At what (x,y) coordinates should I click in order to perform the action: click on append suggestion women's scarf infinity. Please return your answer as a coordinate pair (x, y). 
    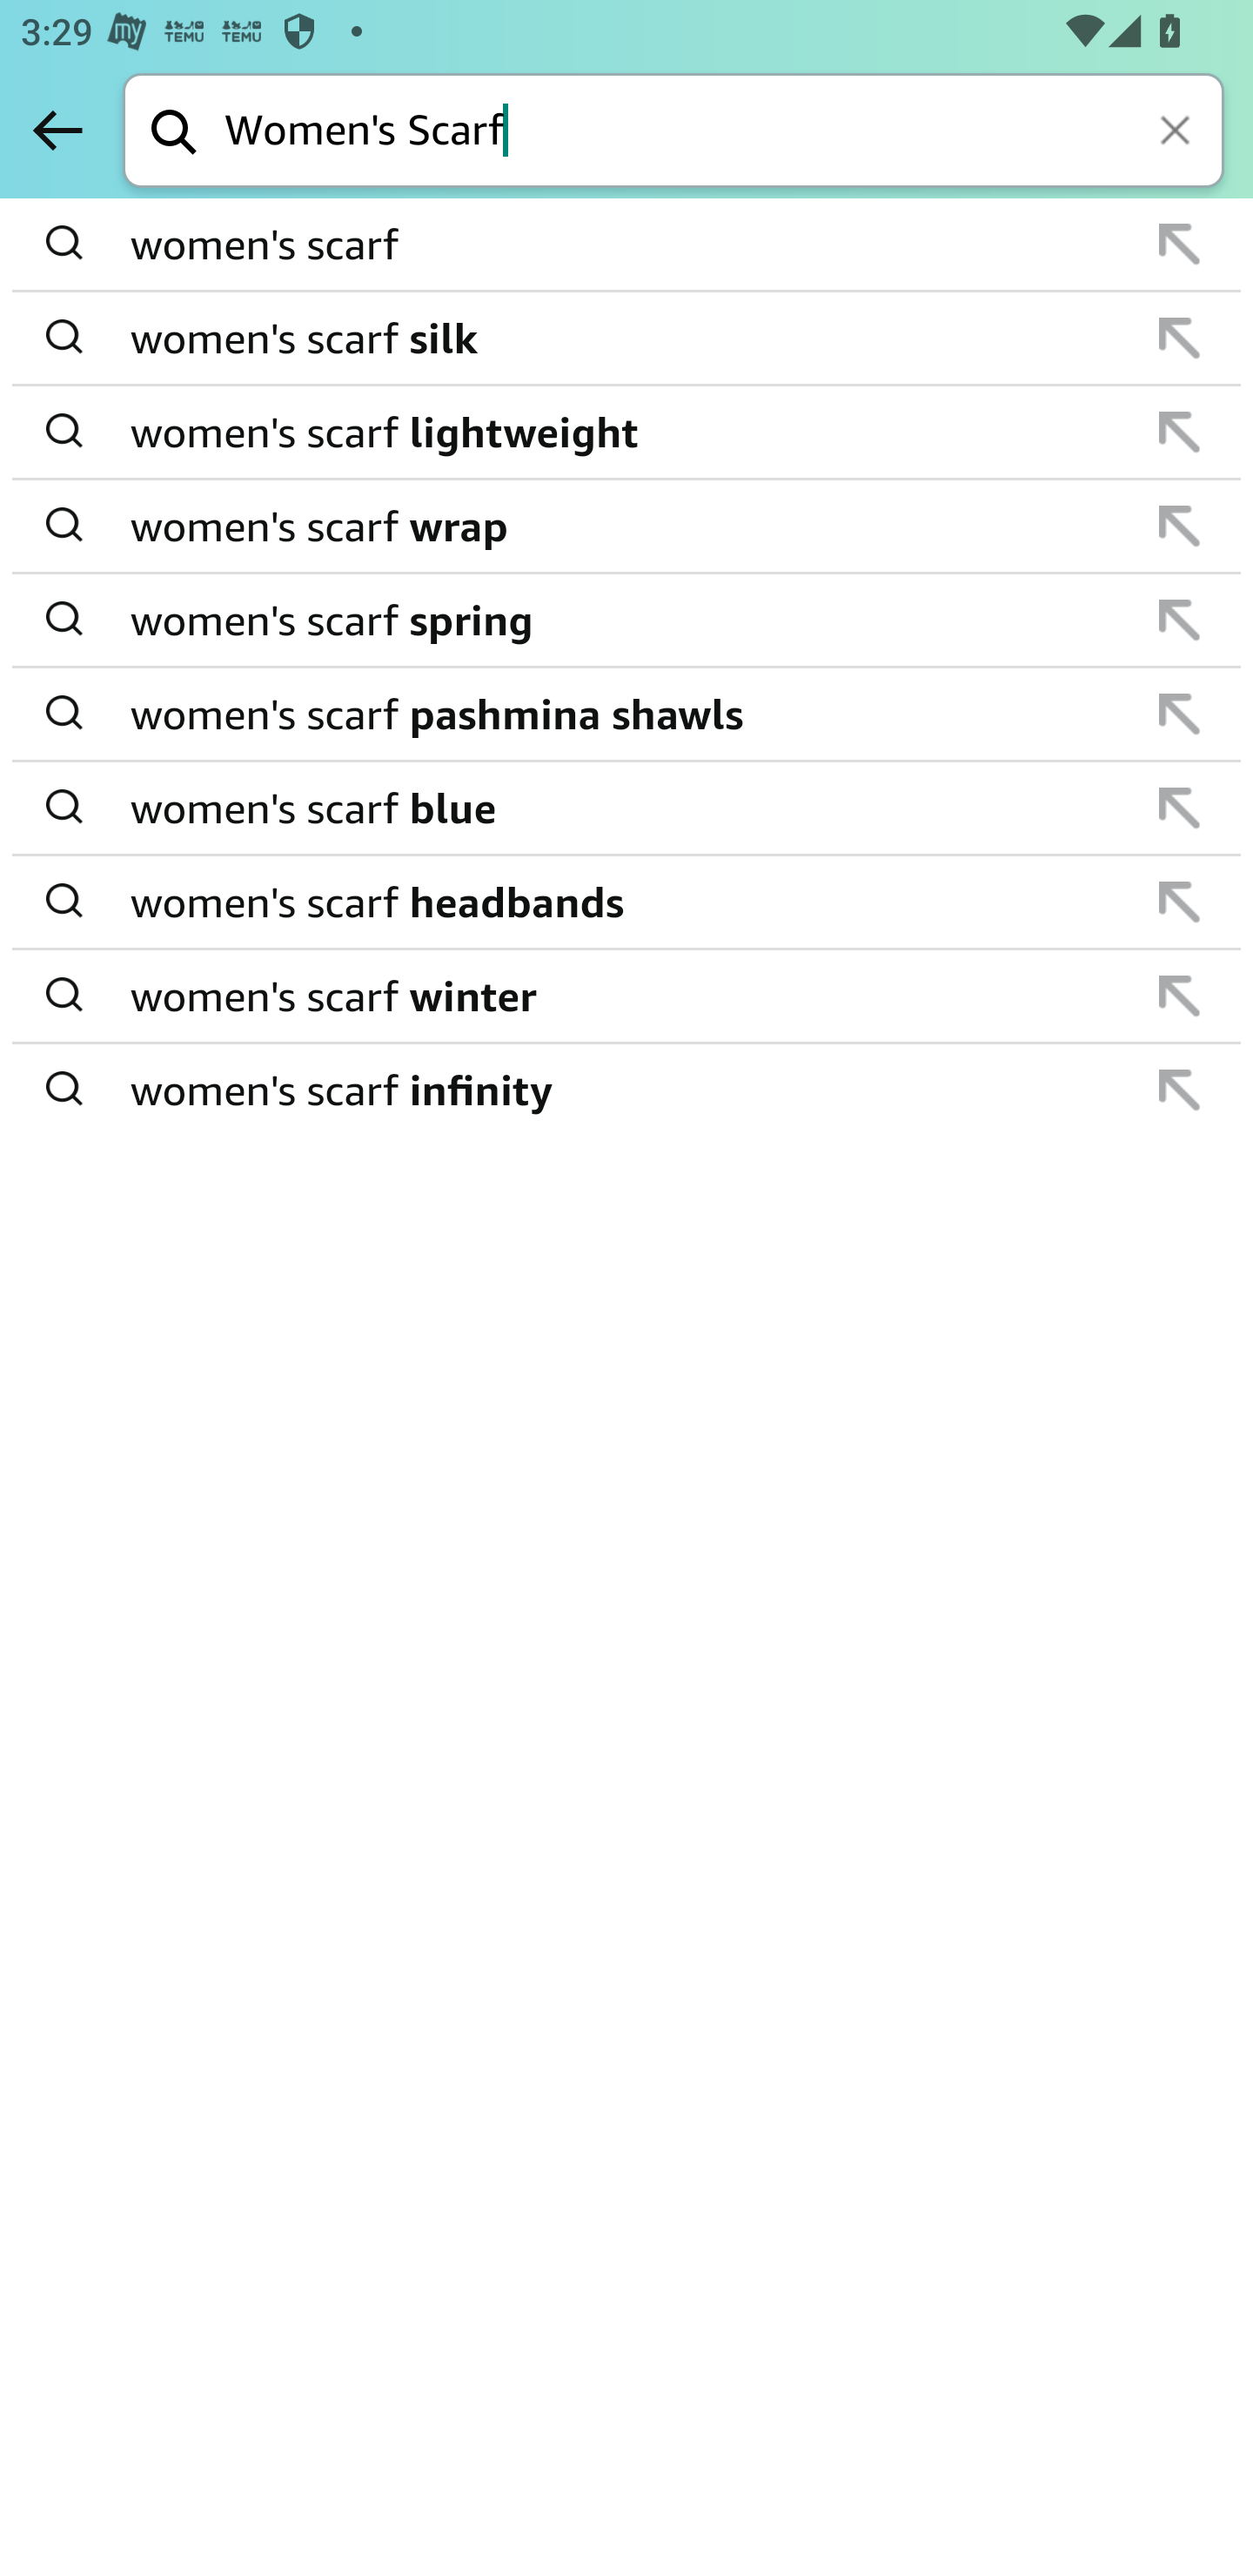
    Looking at the image, I should click on (626, 1090).